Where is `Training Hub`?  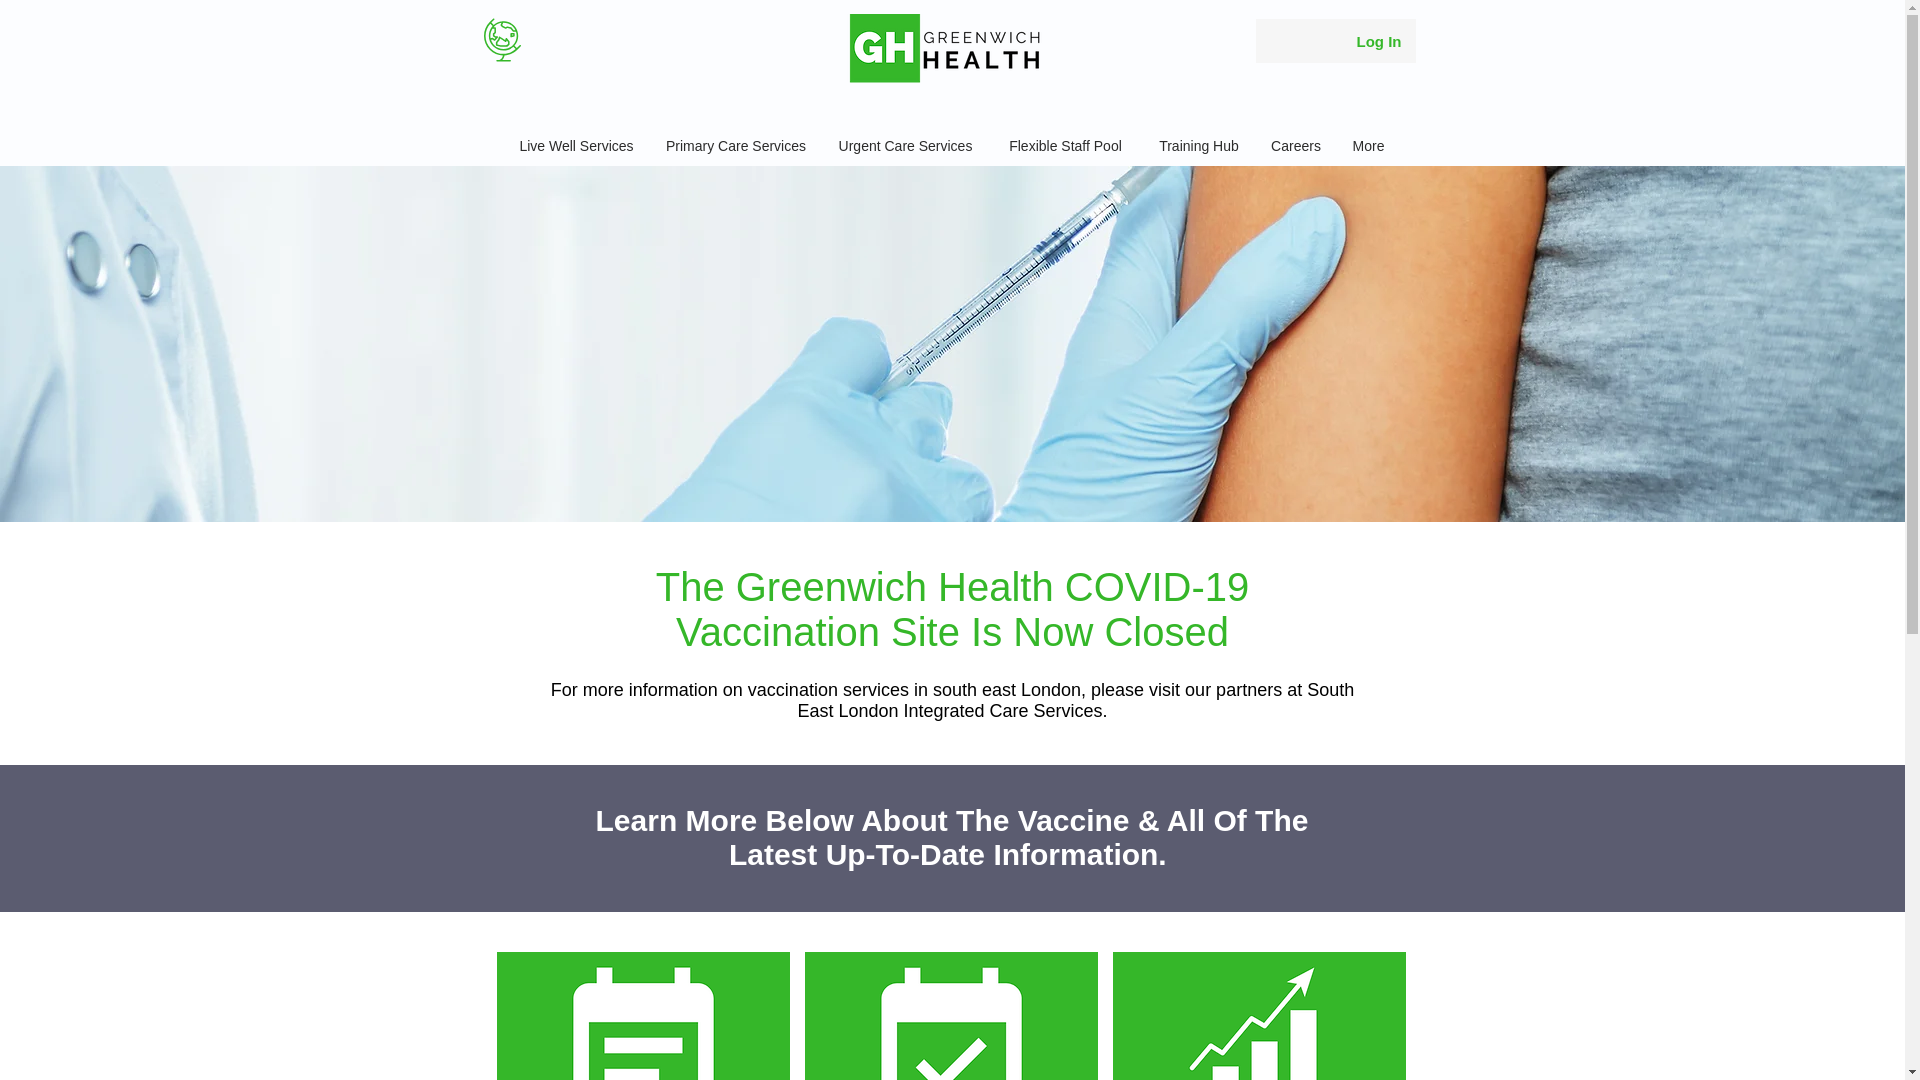
Training Hub is located at coordinates (1198, 146).